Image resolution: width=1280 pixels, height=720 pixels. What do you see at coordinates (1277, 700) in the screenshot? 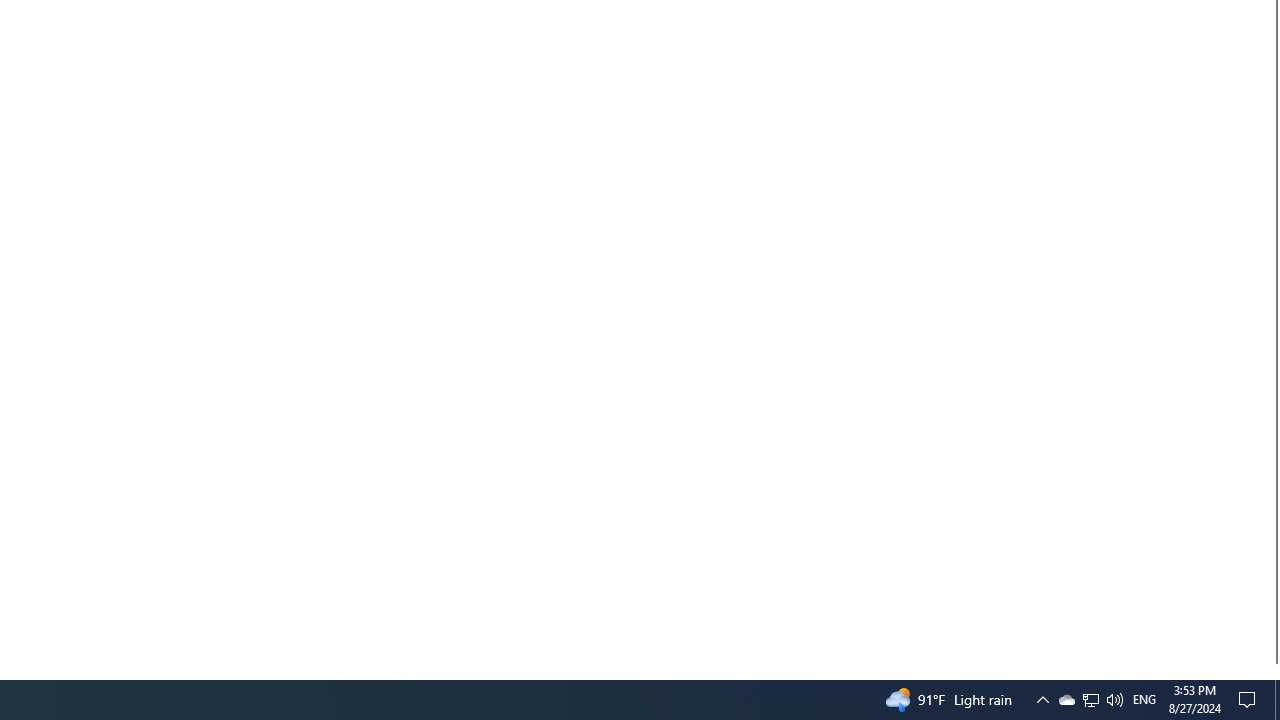
I see `Show desktop` at bounding box center [1277, 700].